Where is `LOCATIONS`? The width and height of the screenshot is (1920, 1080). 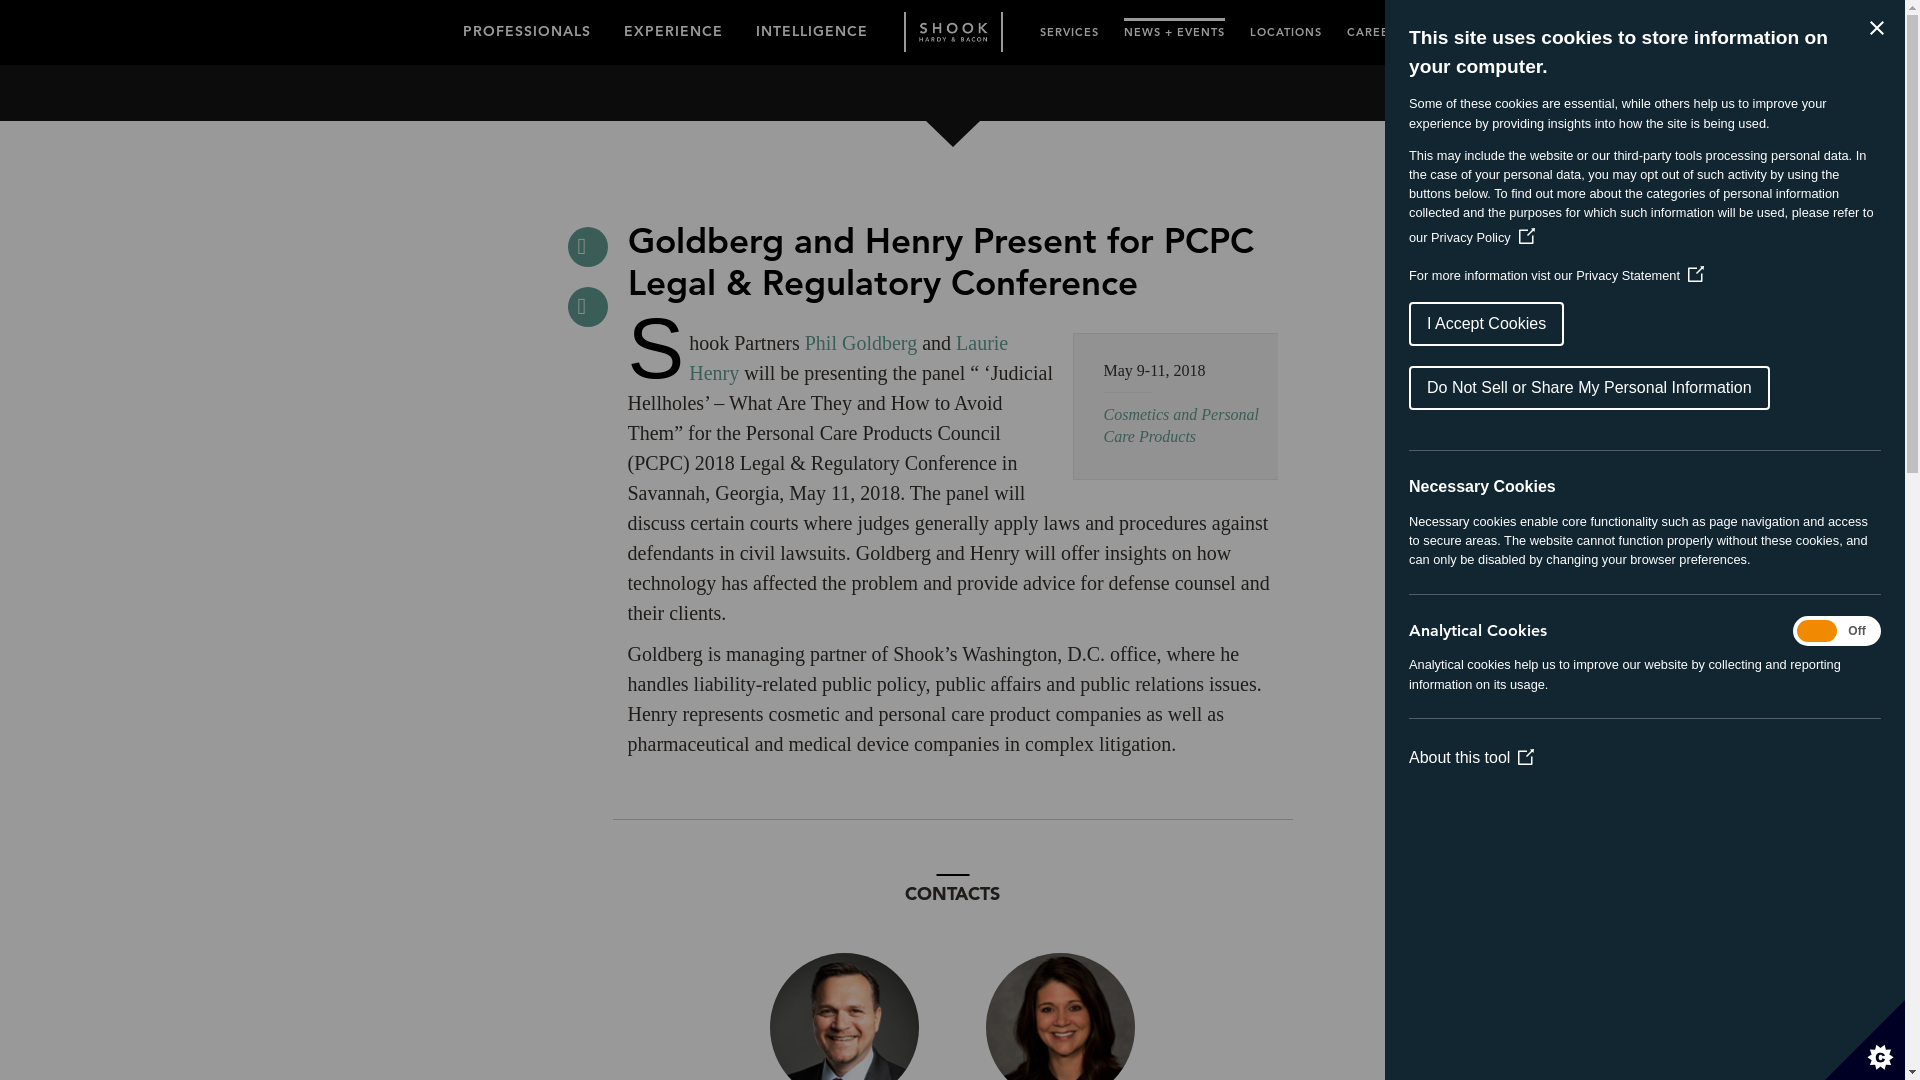 LOCATIONS is located at coordinates (1286, 28).